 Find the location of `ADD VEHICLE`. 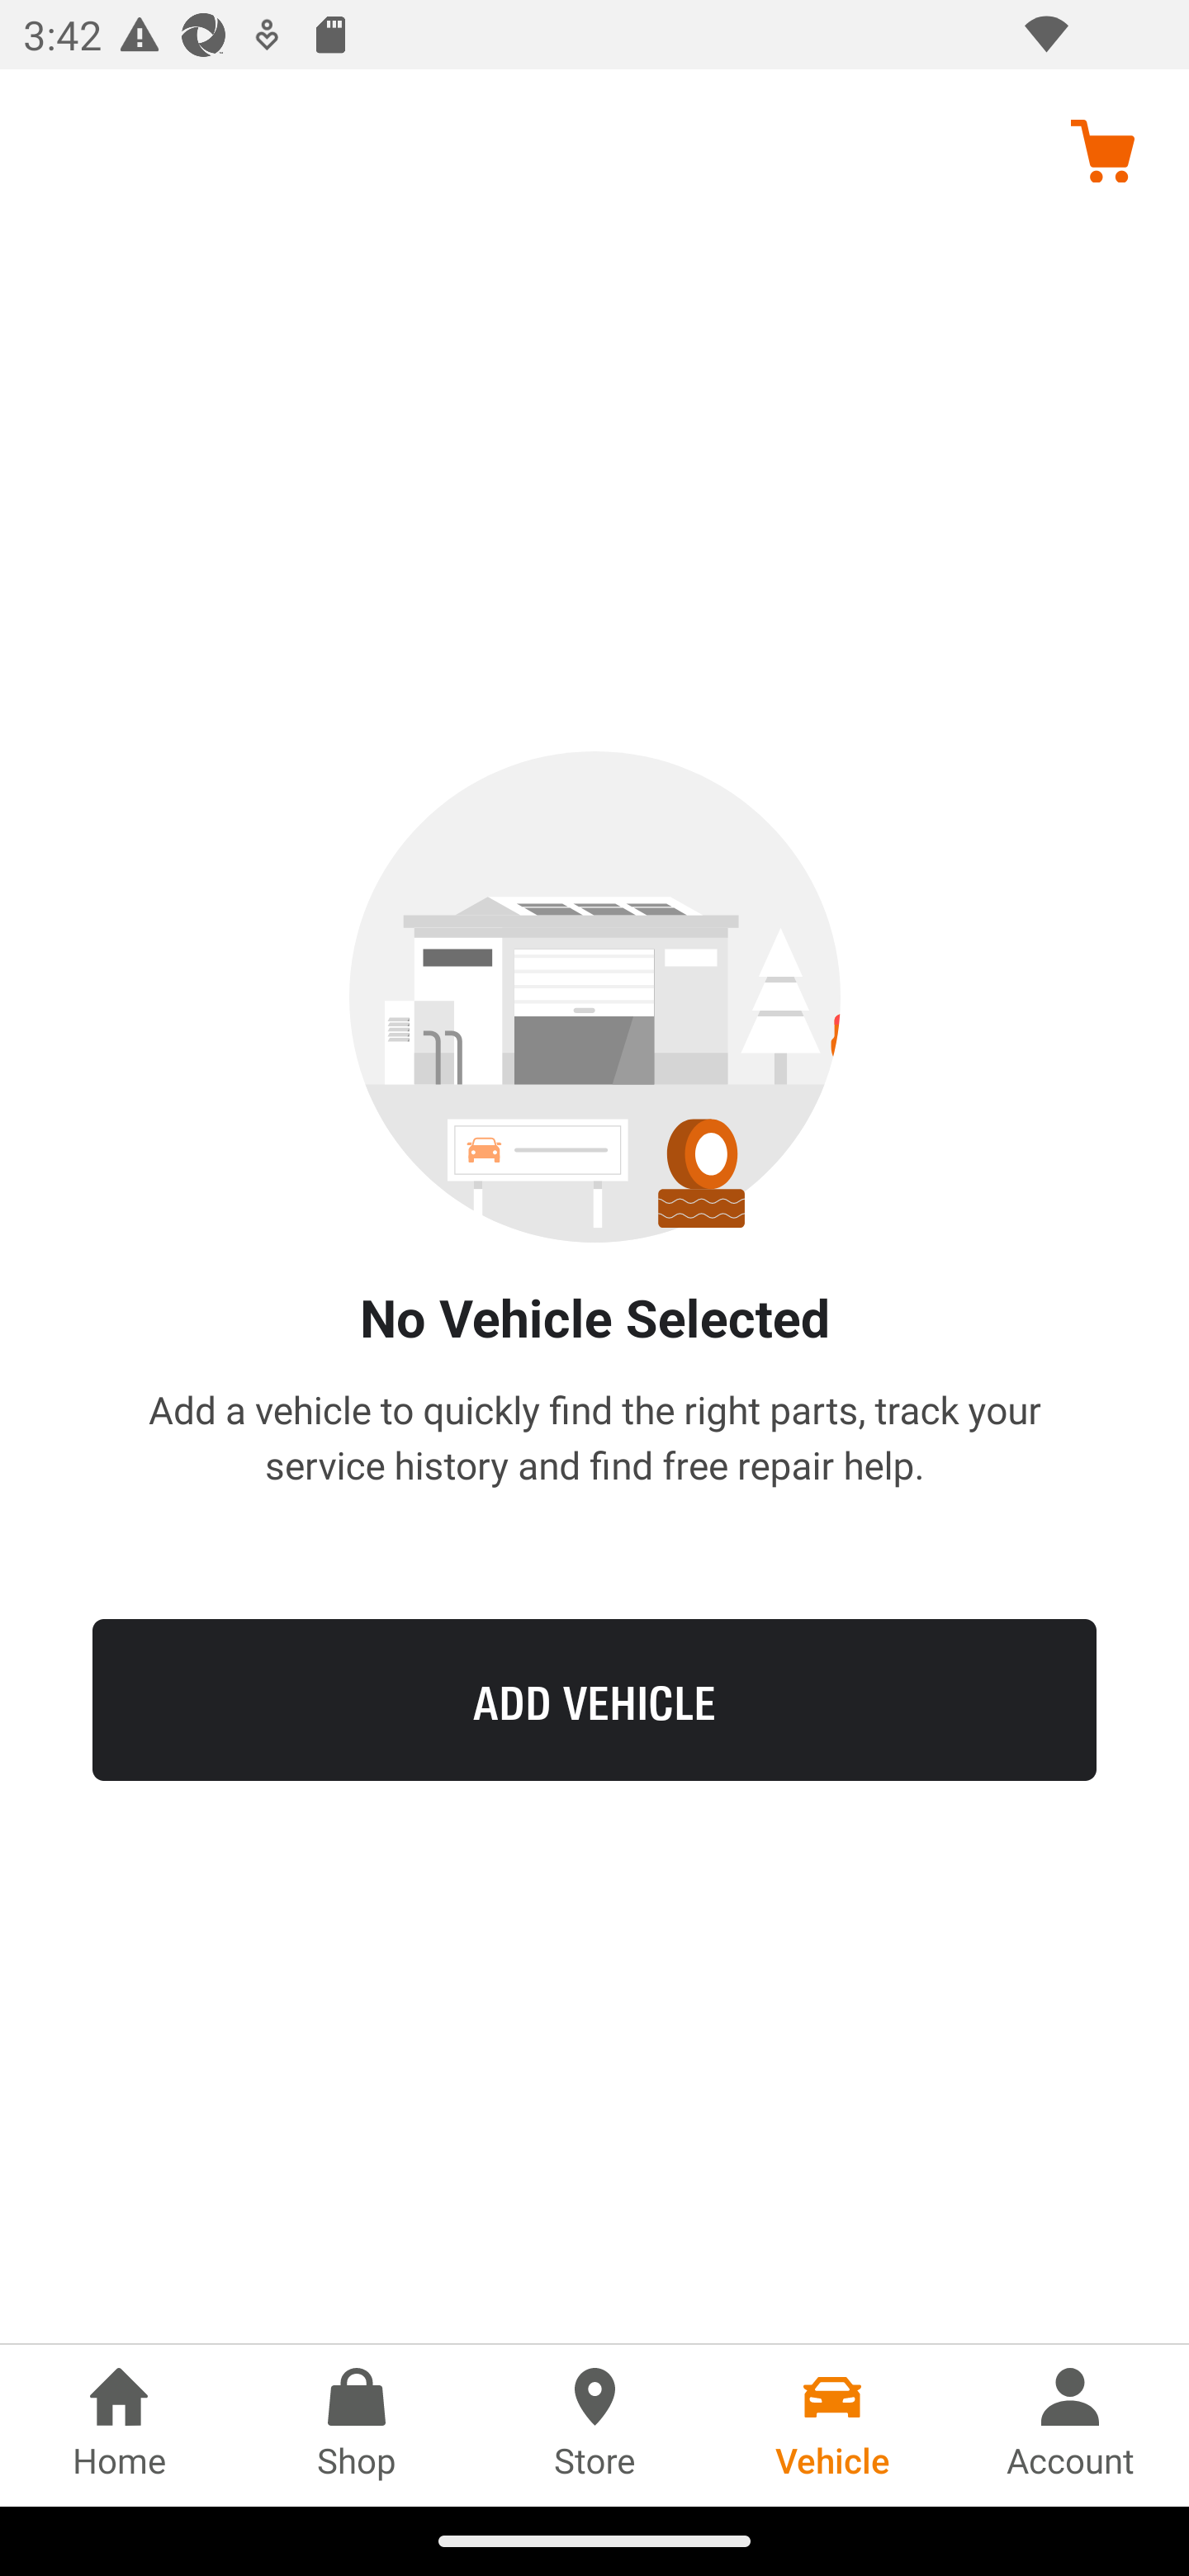

ADD VEHICLE is located at coordinates (594, 1699).